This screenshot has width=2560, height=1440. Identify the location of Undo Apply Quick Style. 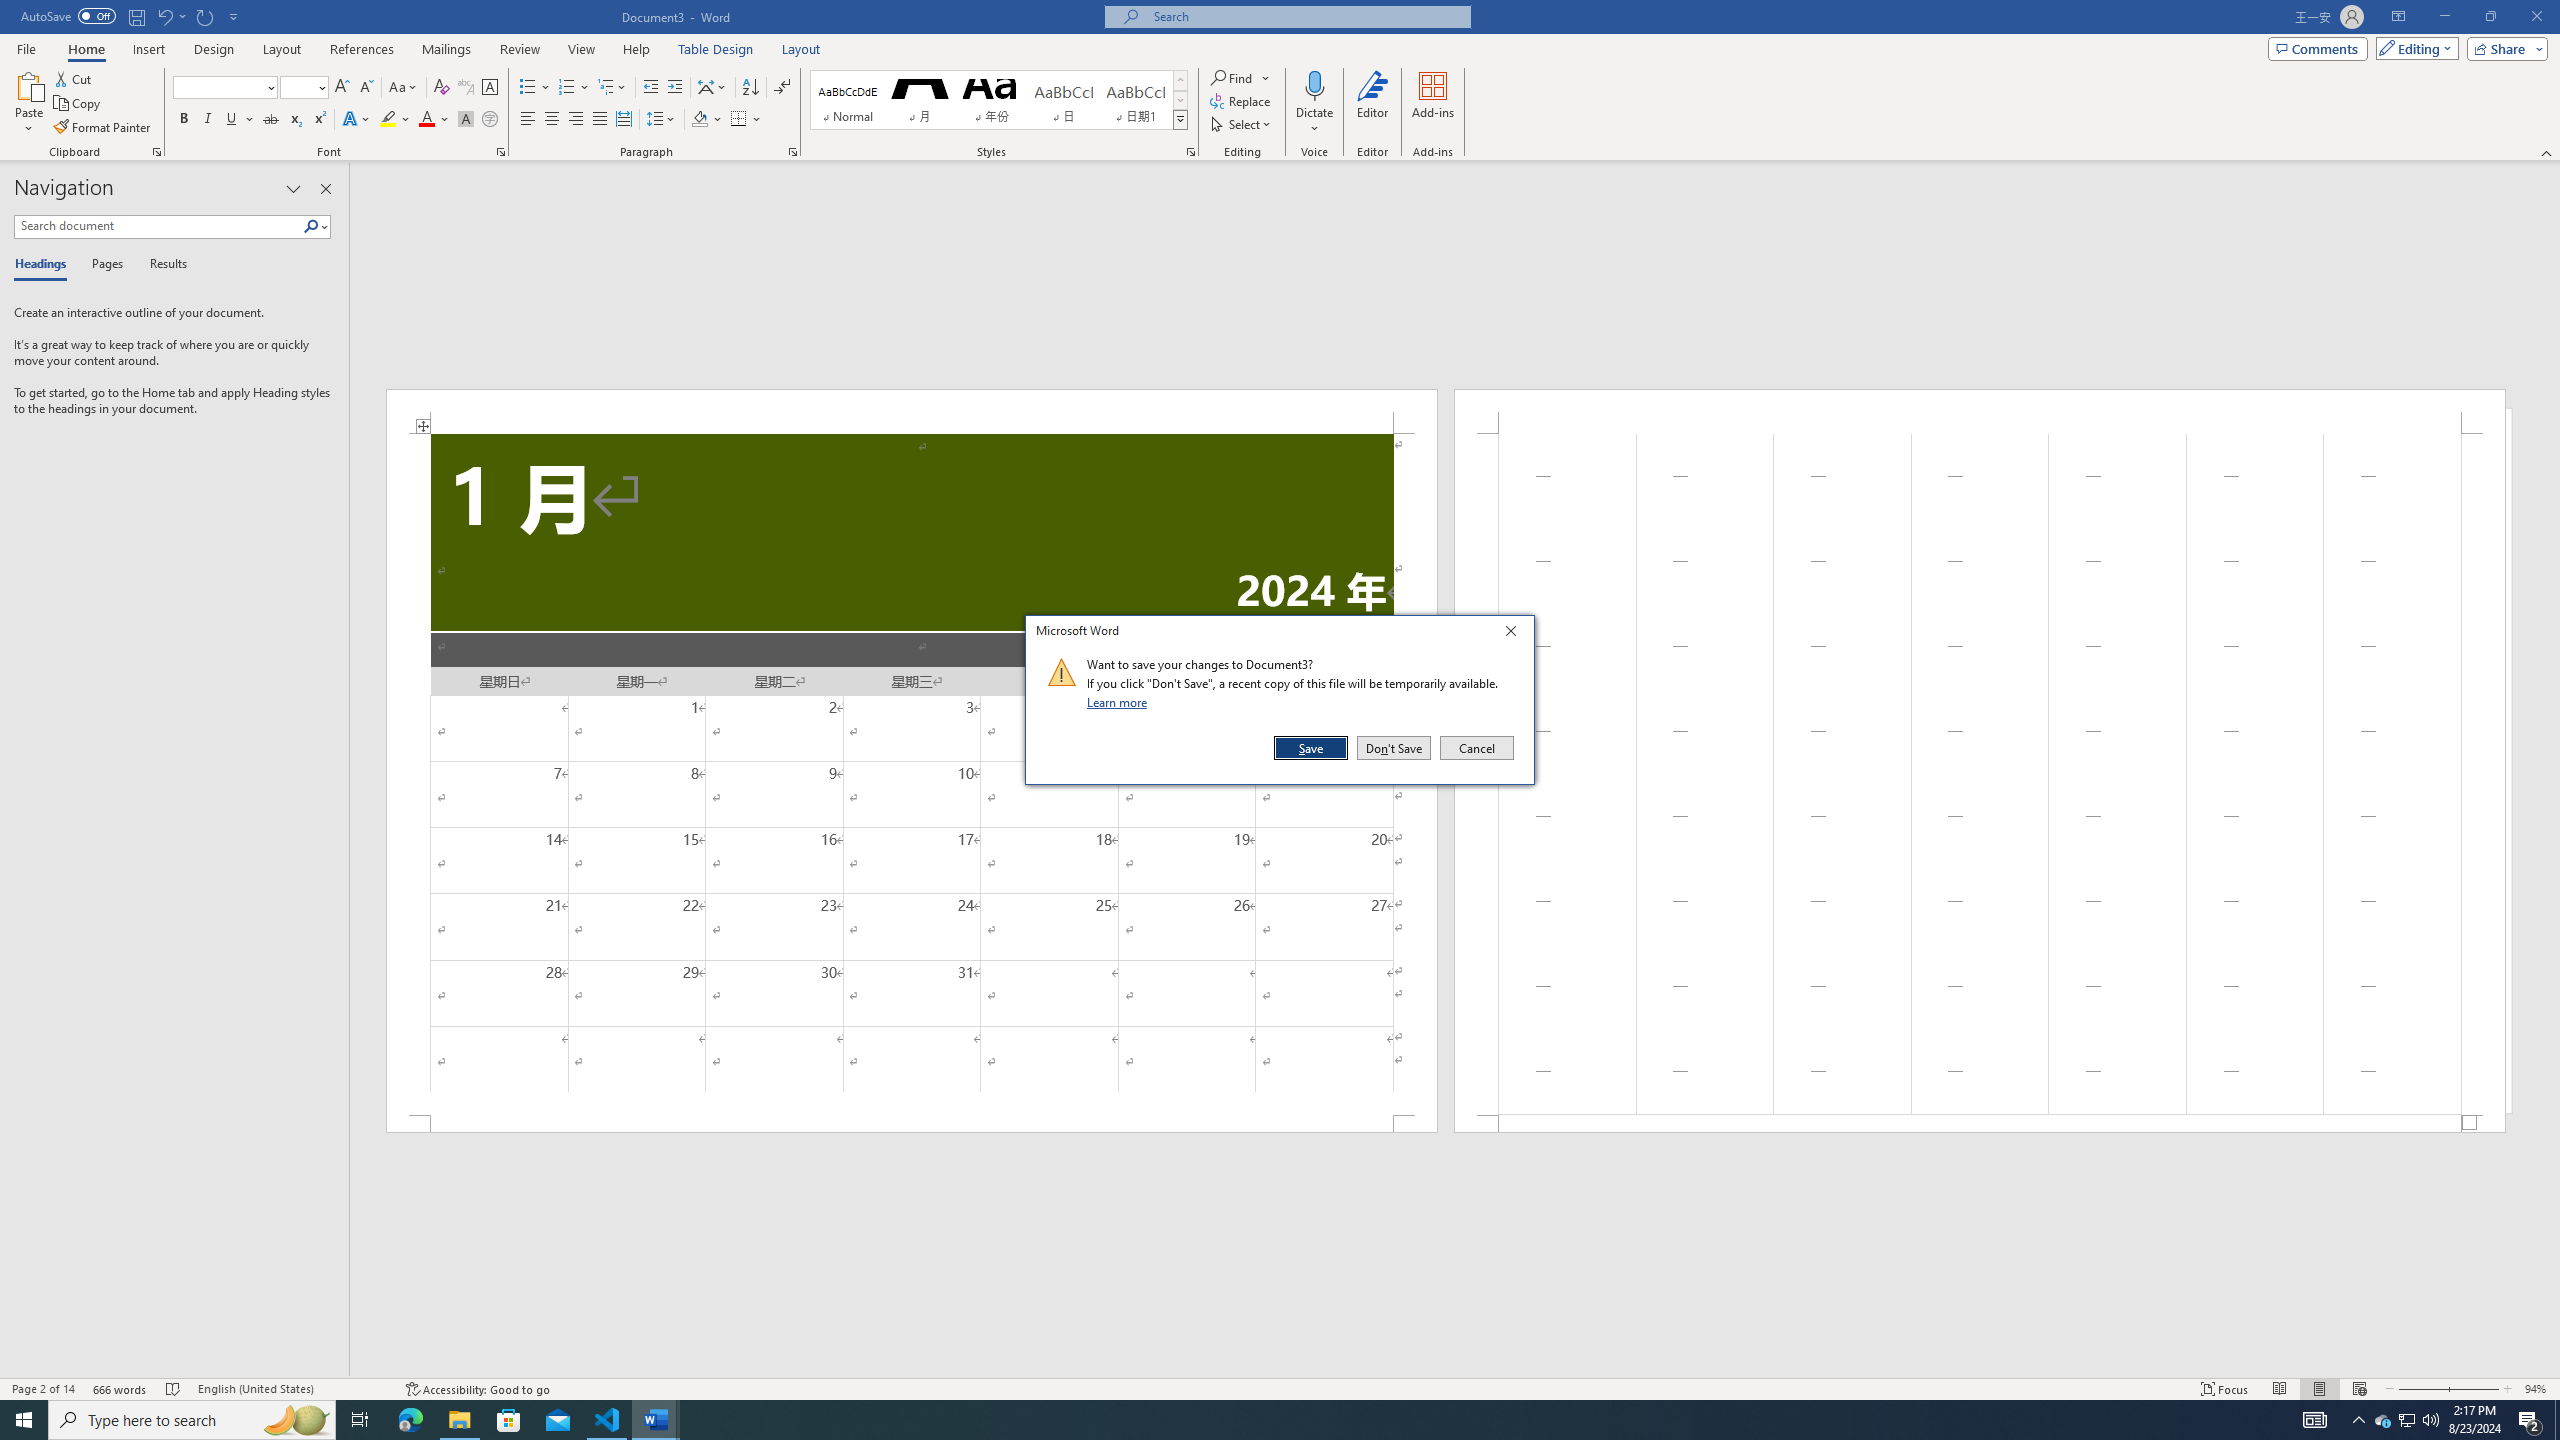
(170, 16).